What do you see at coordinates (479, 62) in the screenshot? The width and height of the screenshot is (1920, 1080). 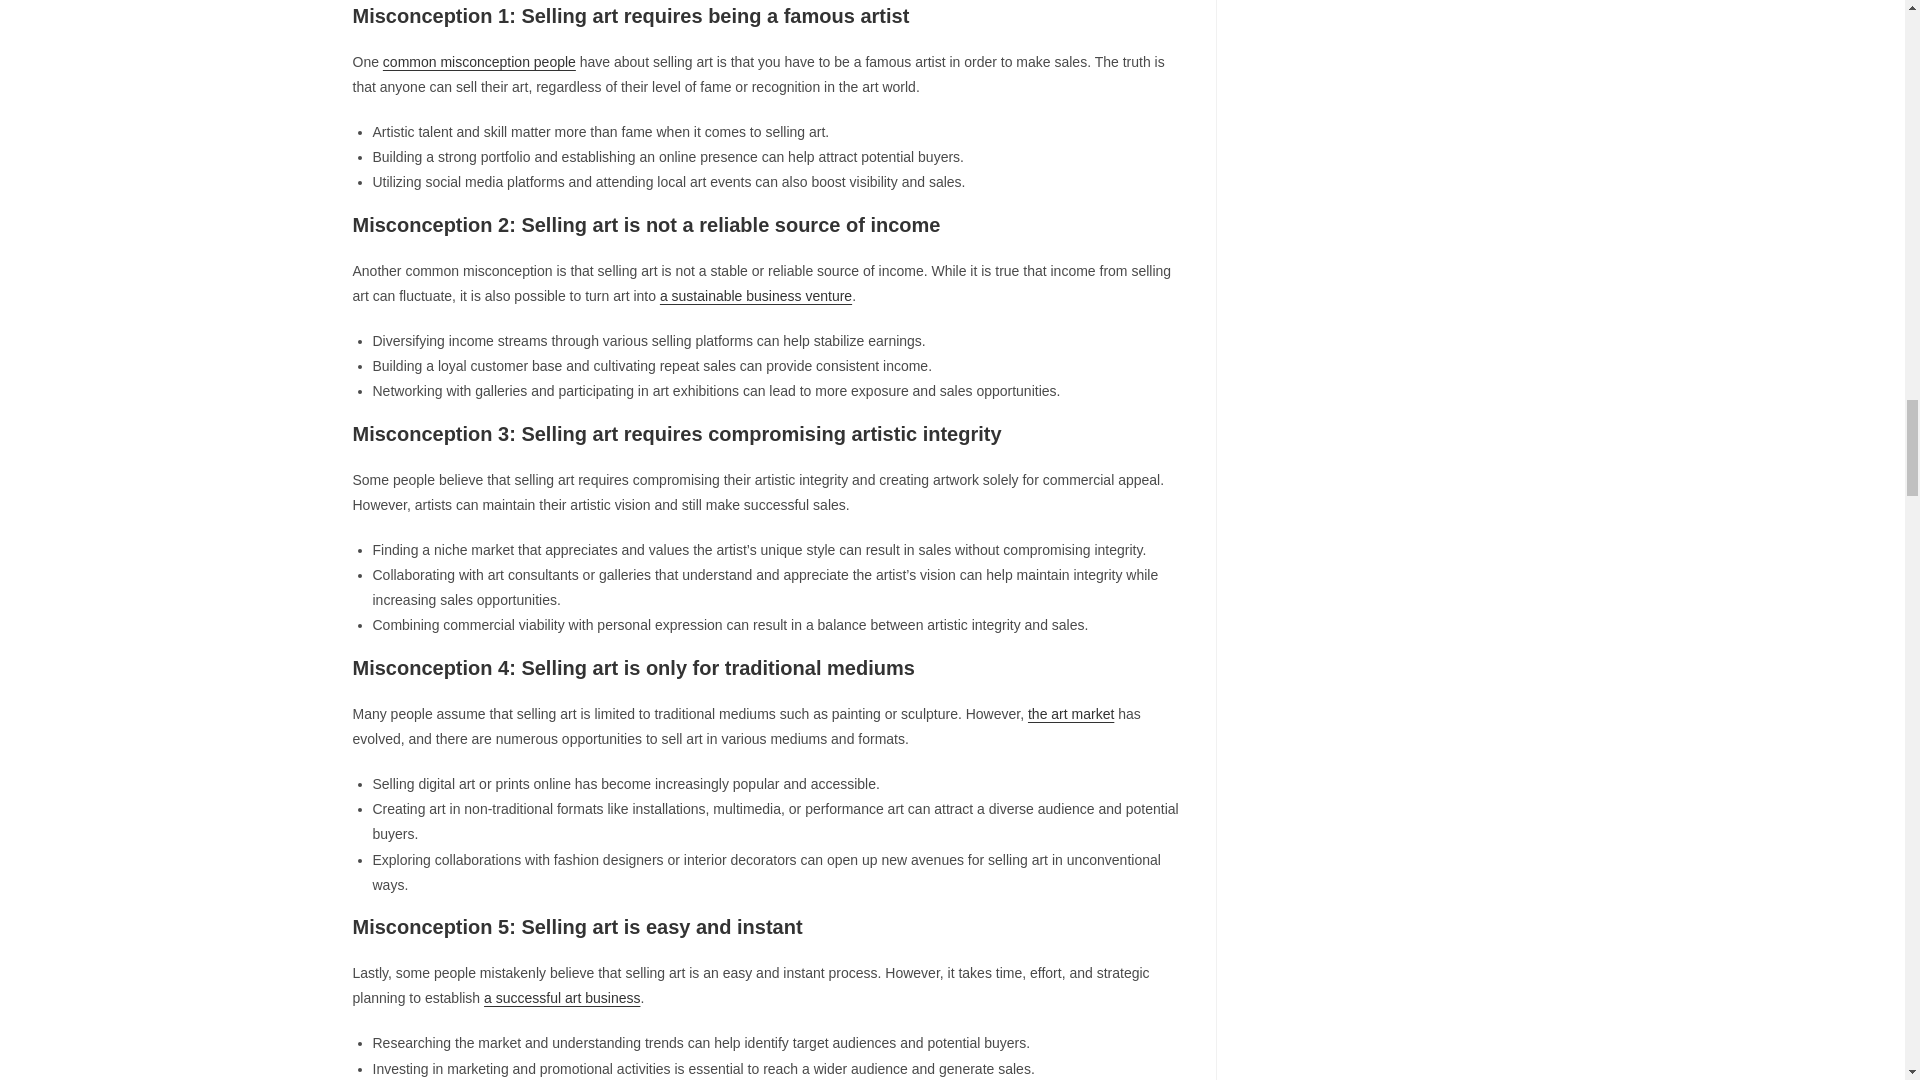 I see `common misconception people` at bounding box center [479, 62].